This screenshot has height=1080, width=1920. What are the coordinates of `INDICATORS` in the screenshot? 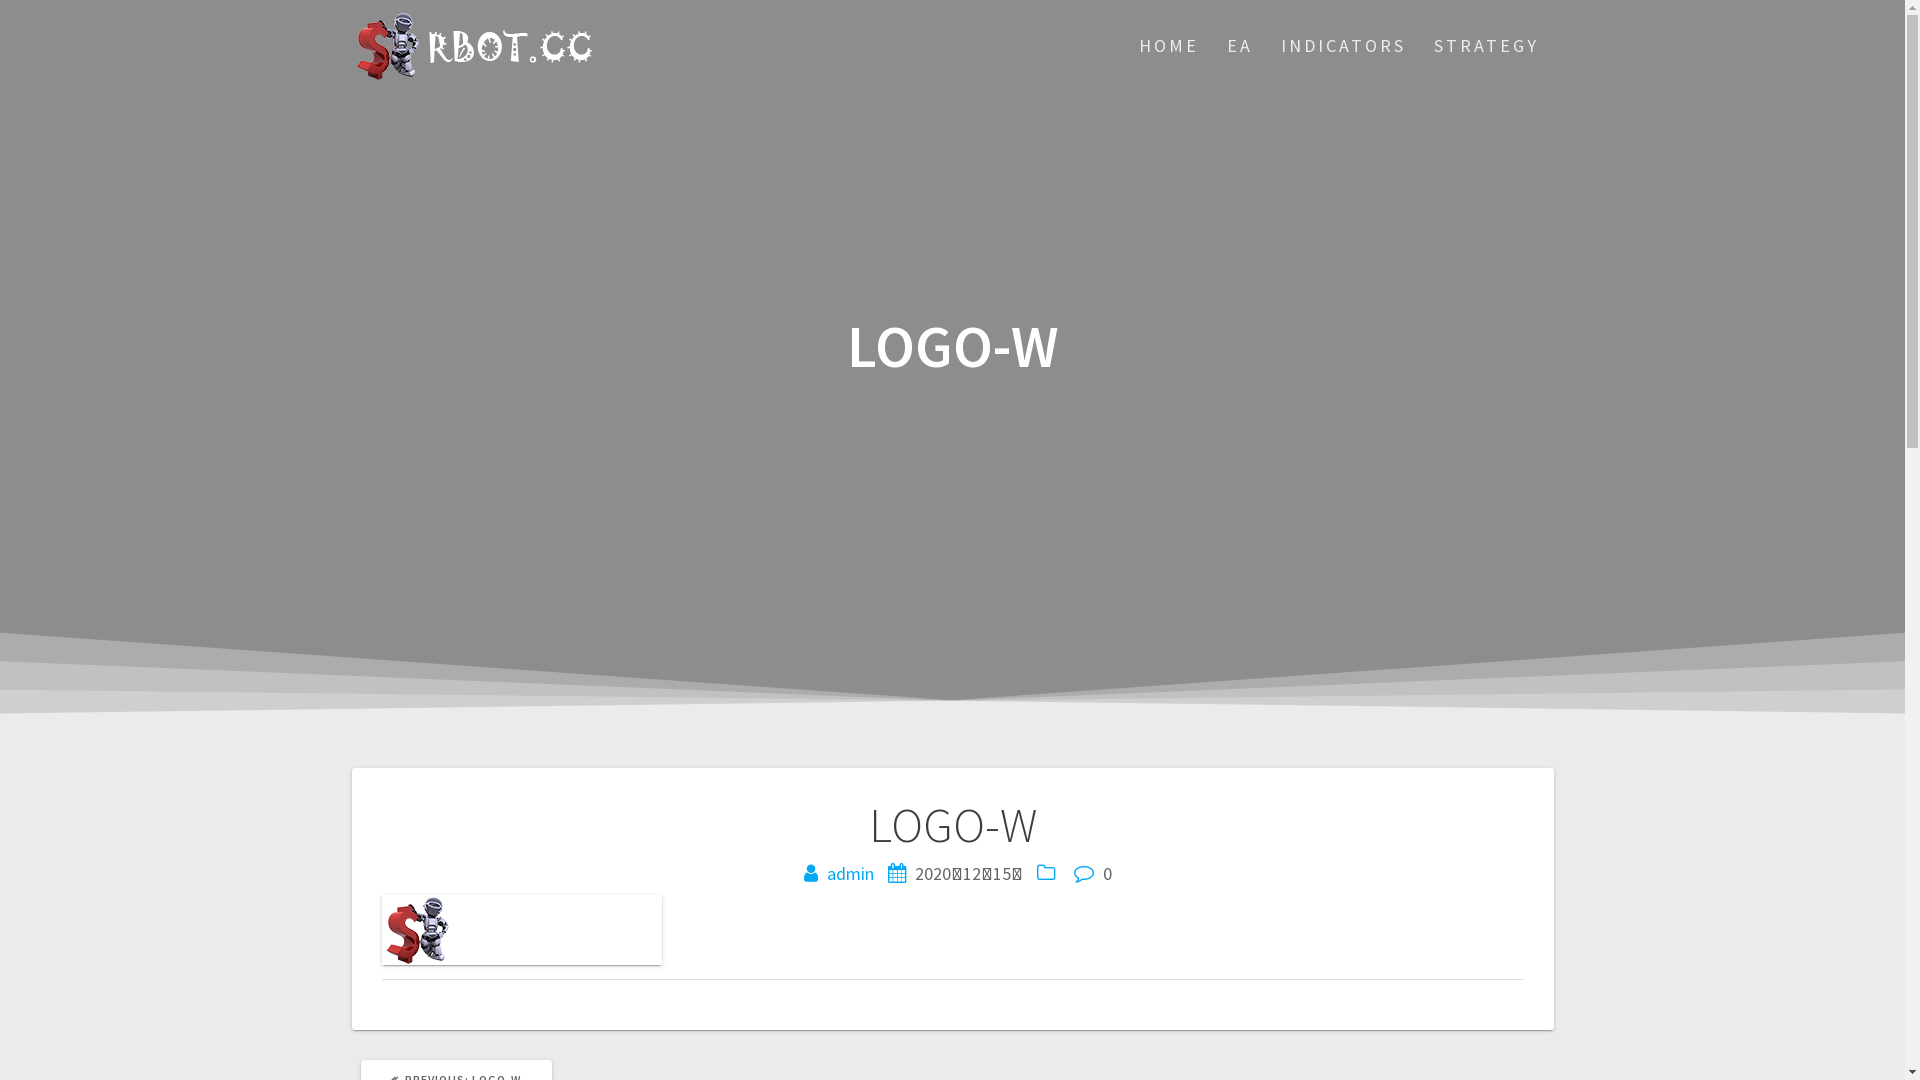 It's located at (1344, 46).